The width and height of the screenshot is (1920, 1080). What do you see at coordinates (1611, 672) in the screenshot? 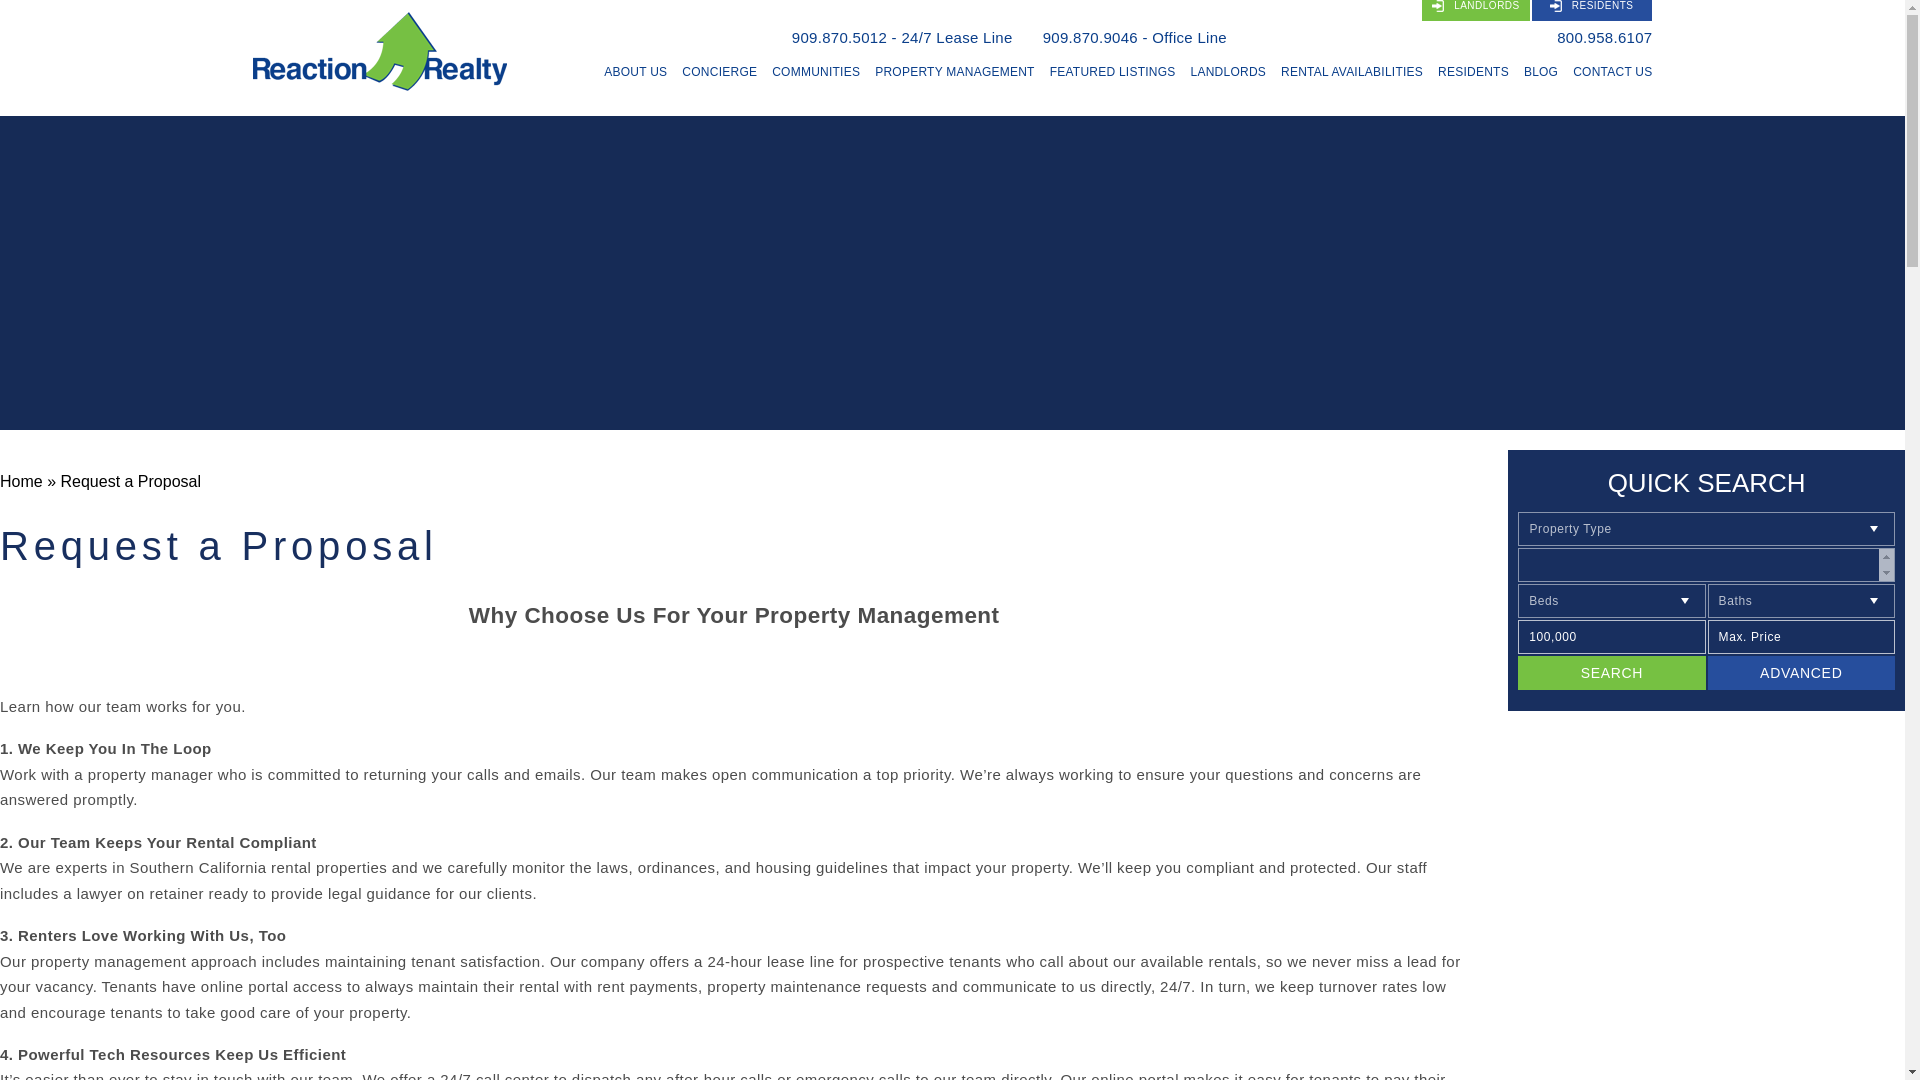
I see `Search` at bounding box center [1611, 672].